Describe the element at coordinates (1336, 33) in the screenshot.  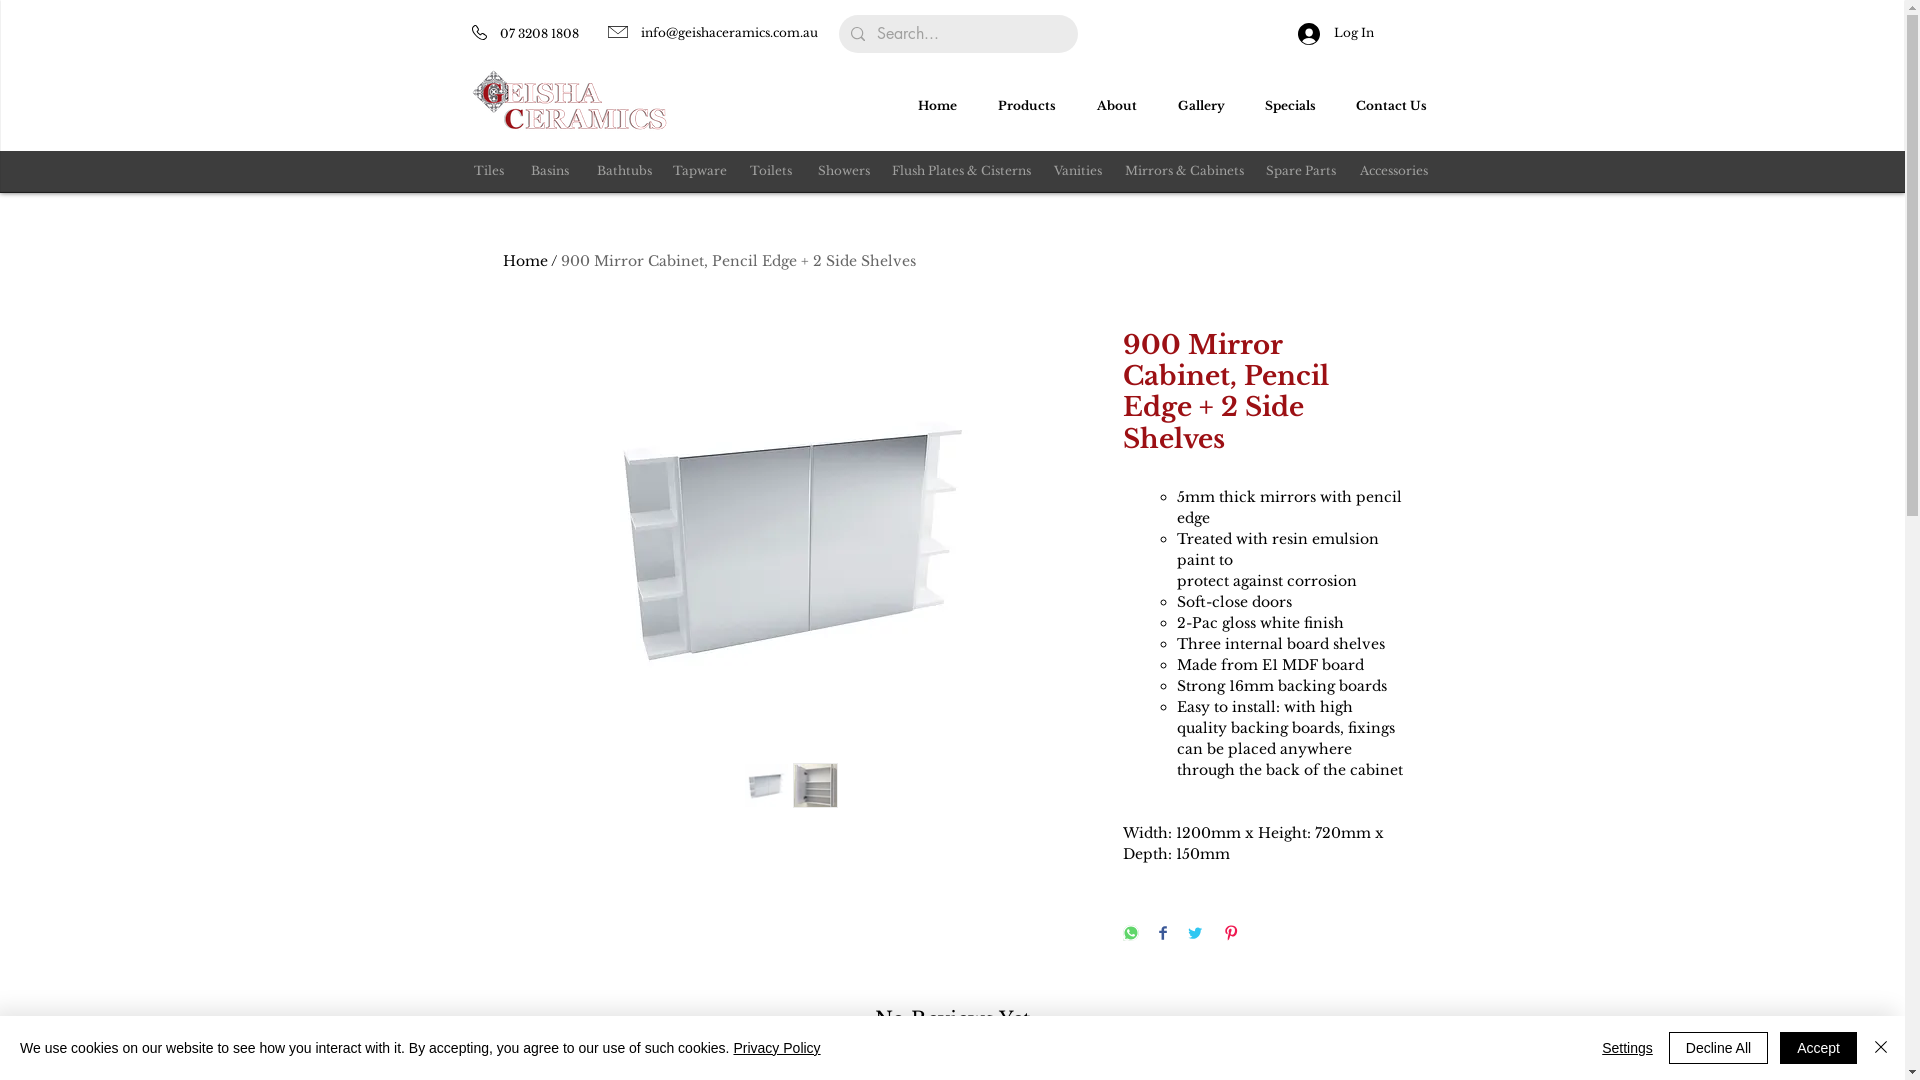
I see `Log In` at that location.